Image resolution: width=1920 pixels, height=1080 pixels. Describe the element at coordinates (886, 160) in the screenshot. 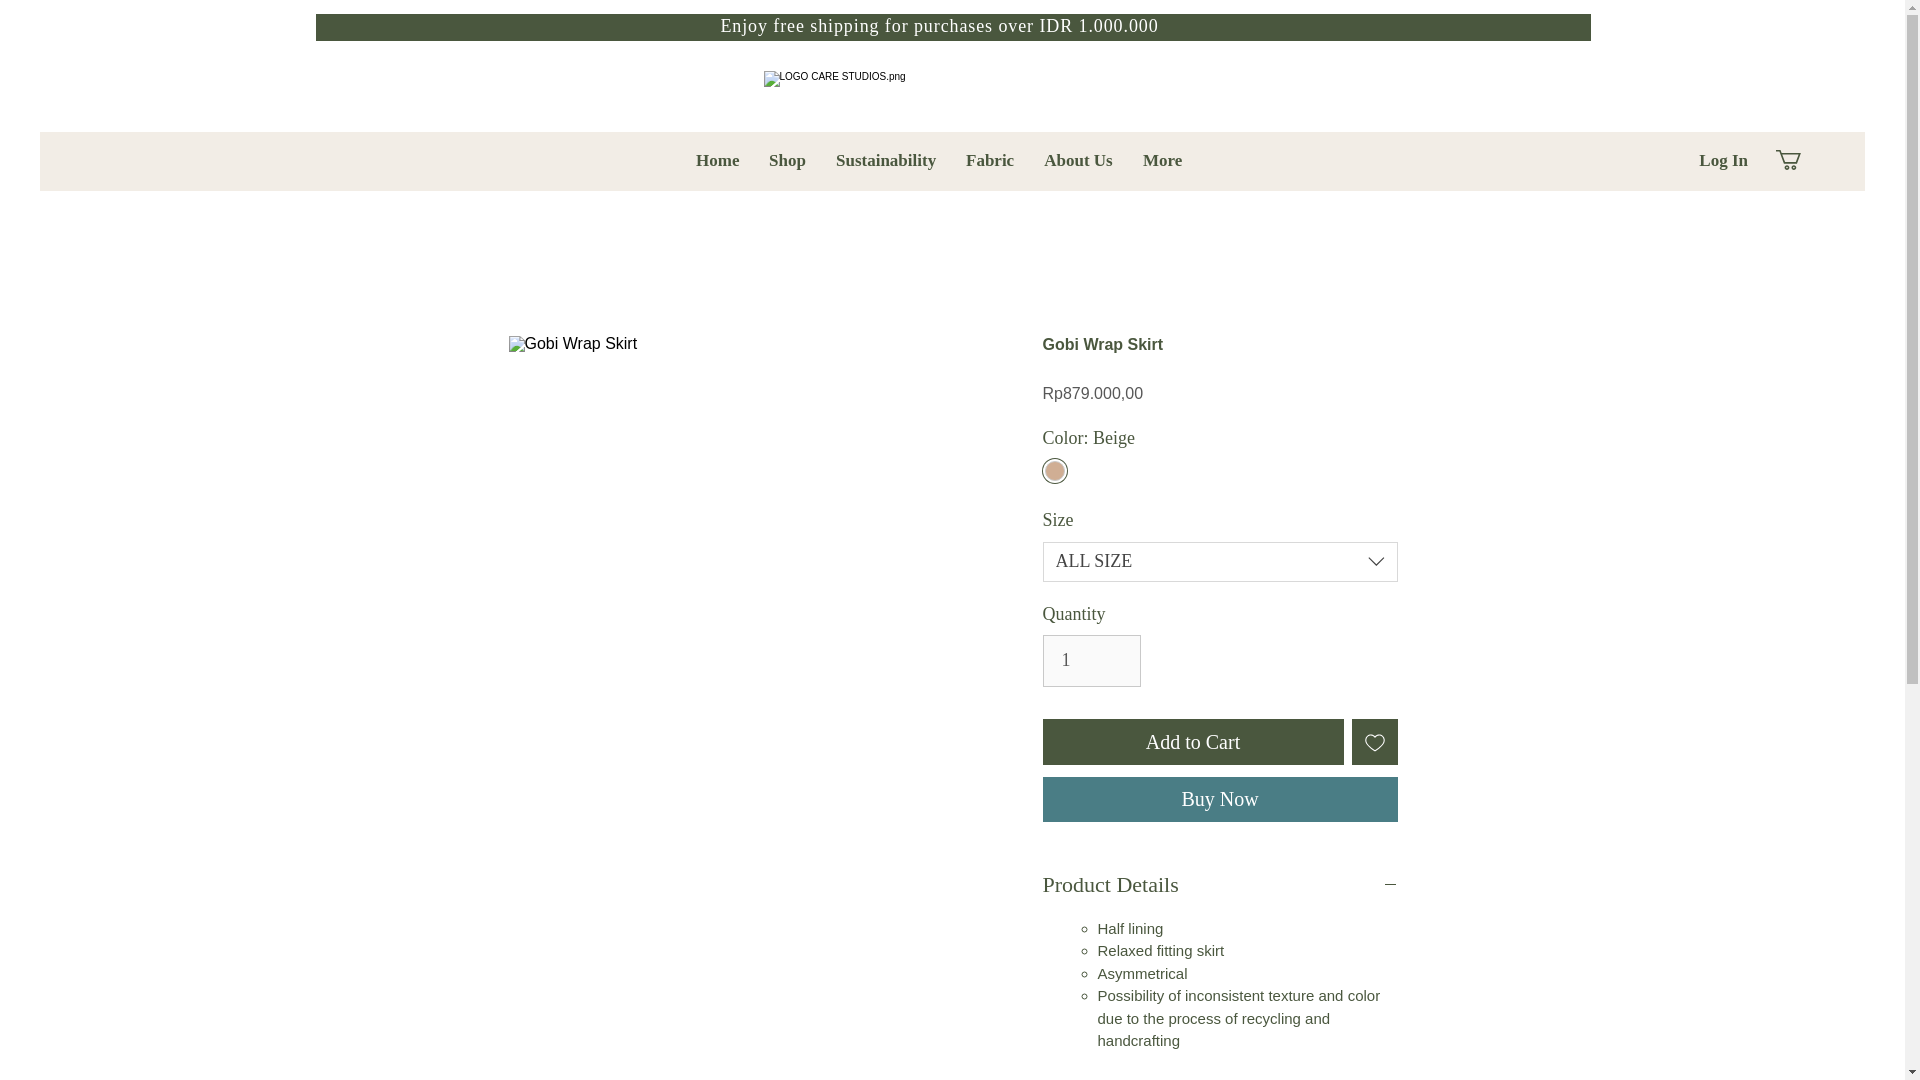

I see `Sustainability` at that location.